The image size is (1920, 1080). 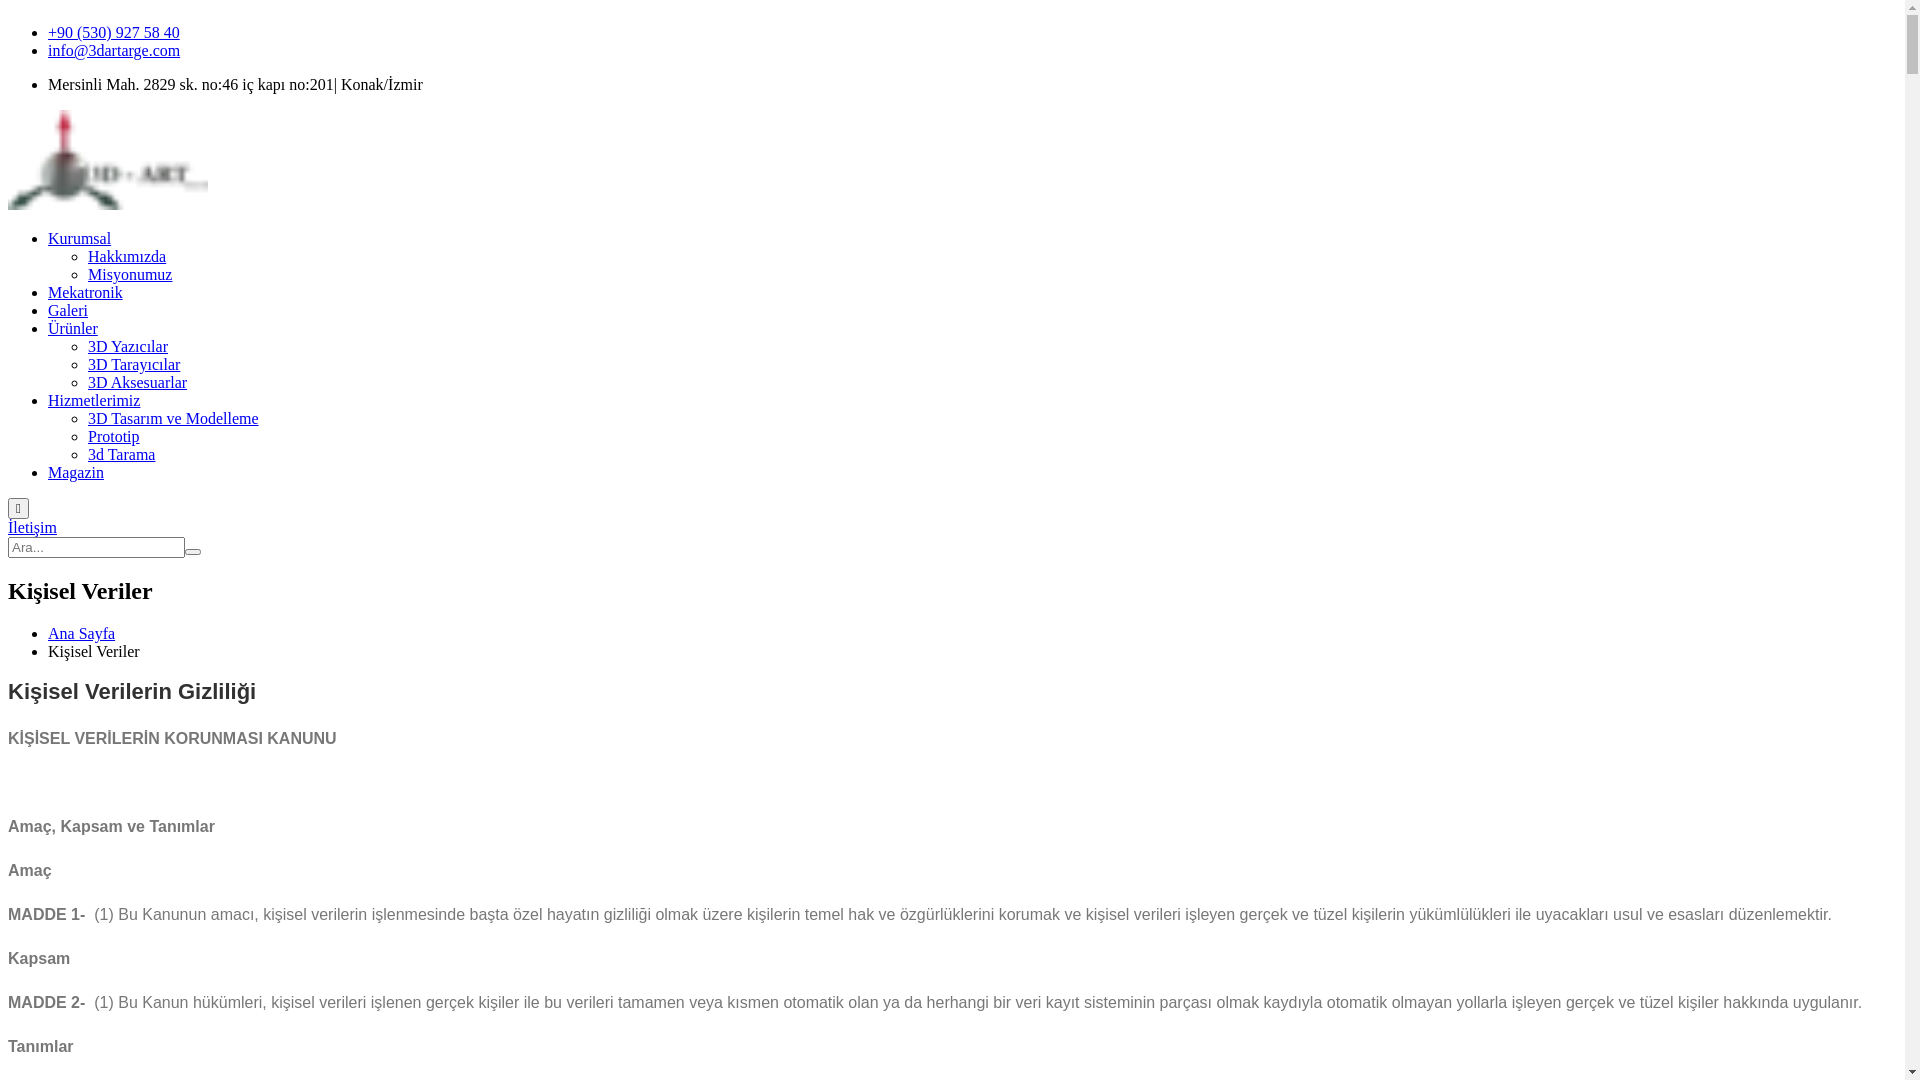 What do you see at coordinates (80, 238) in the screenshot?
I see `Kurumsal` at bounding box center [80, 238].